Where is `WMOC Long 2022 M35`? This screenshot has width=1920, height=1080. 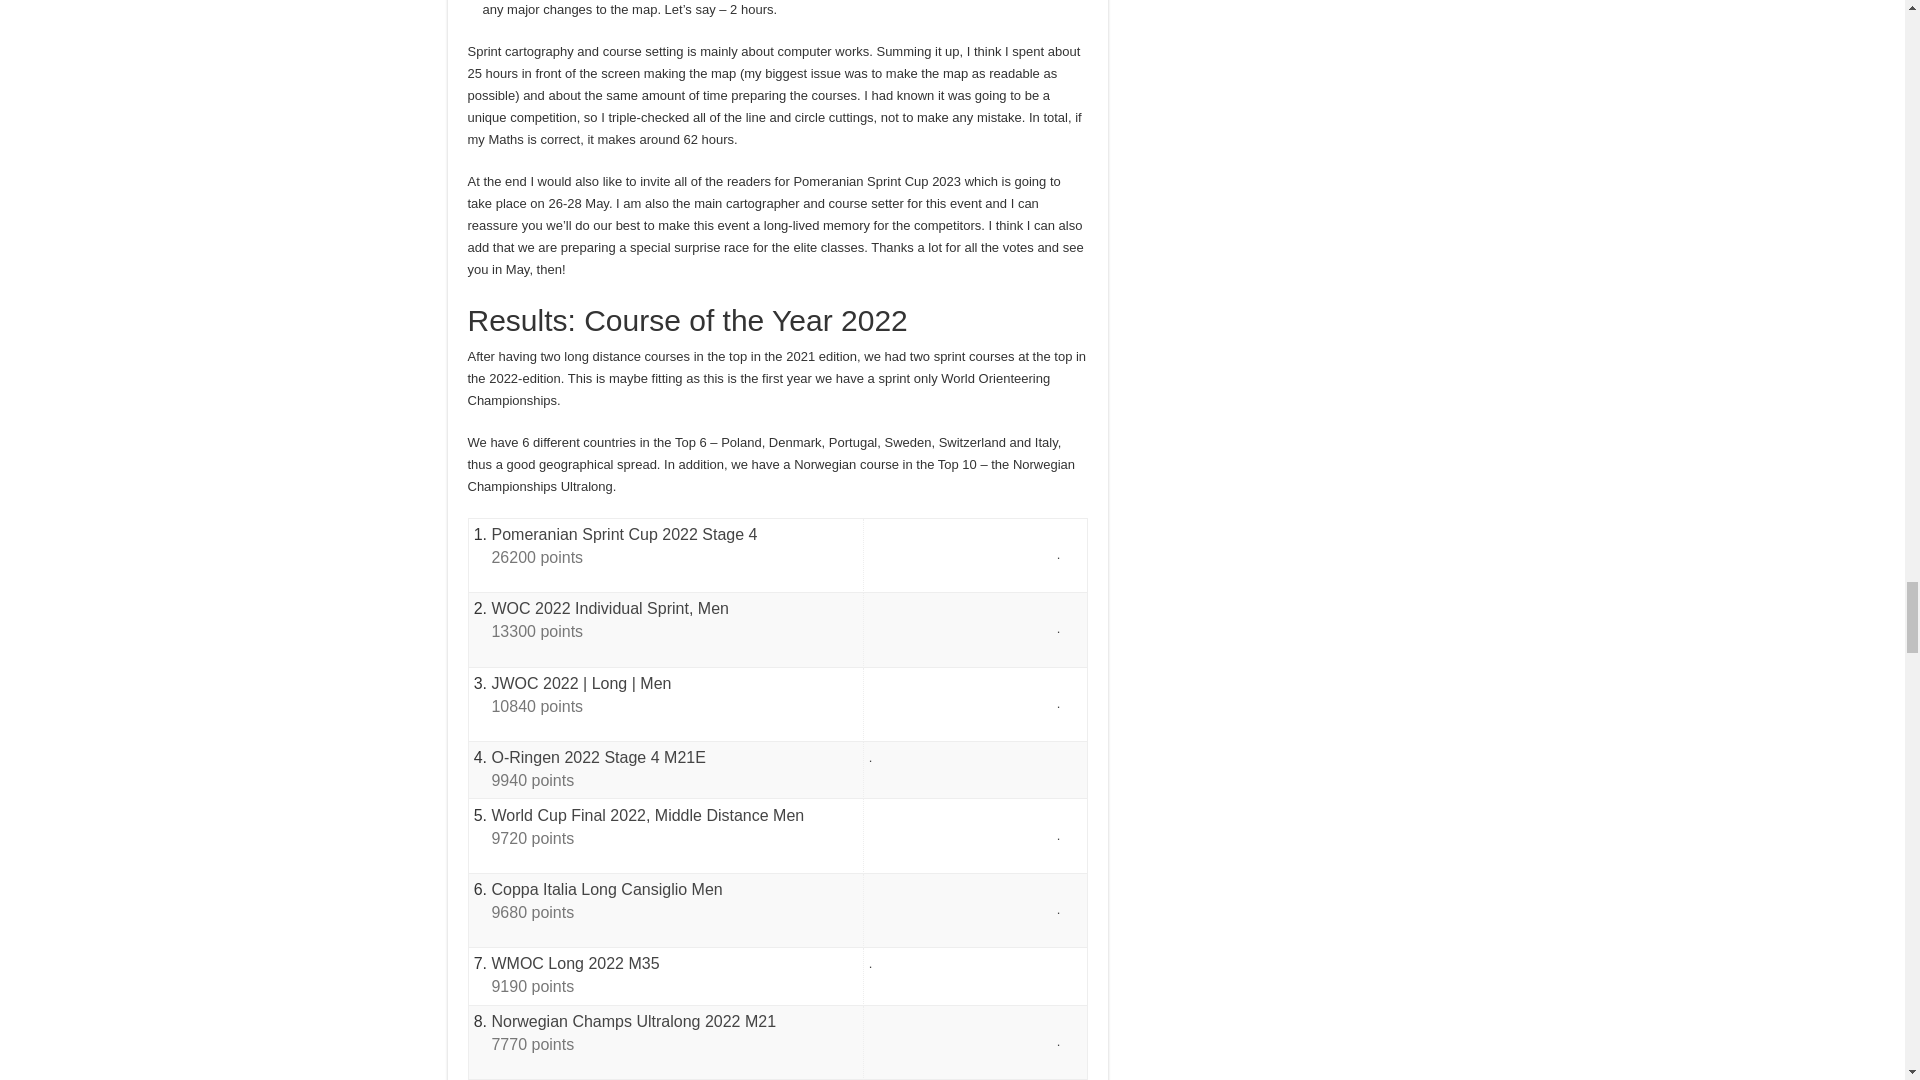
WMOC Long 2022 M35 is located at coordinates (574, 963).